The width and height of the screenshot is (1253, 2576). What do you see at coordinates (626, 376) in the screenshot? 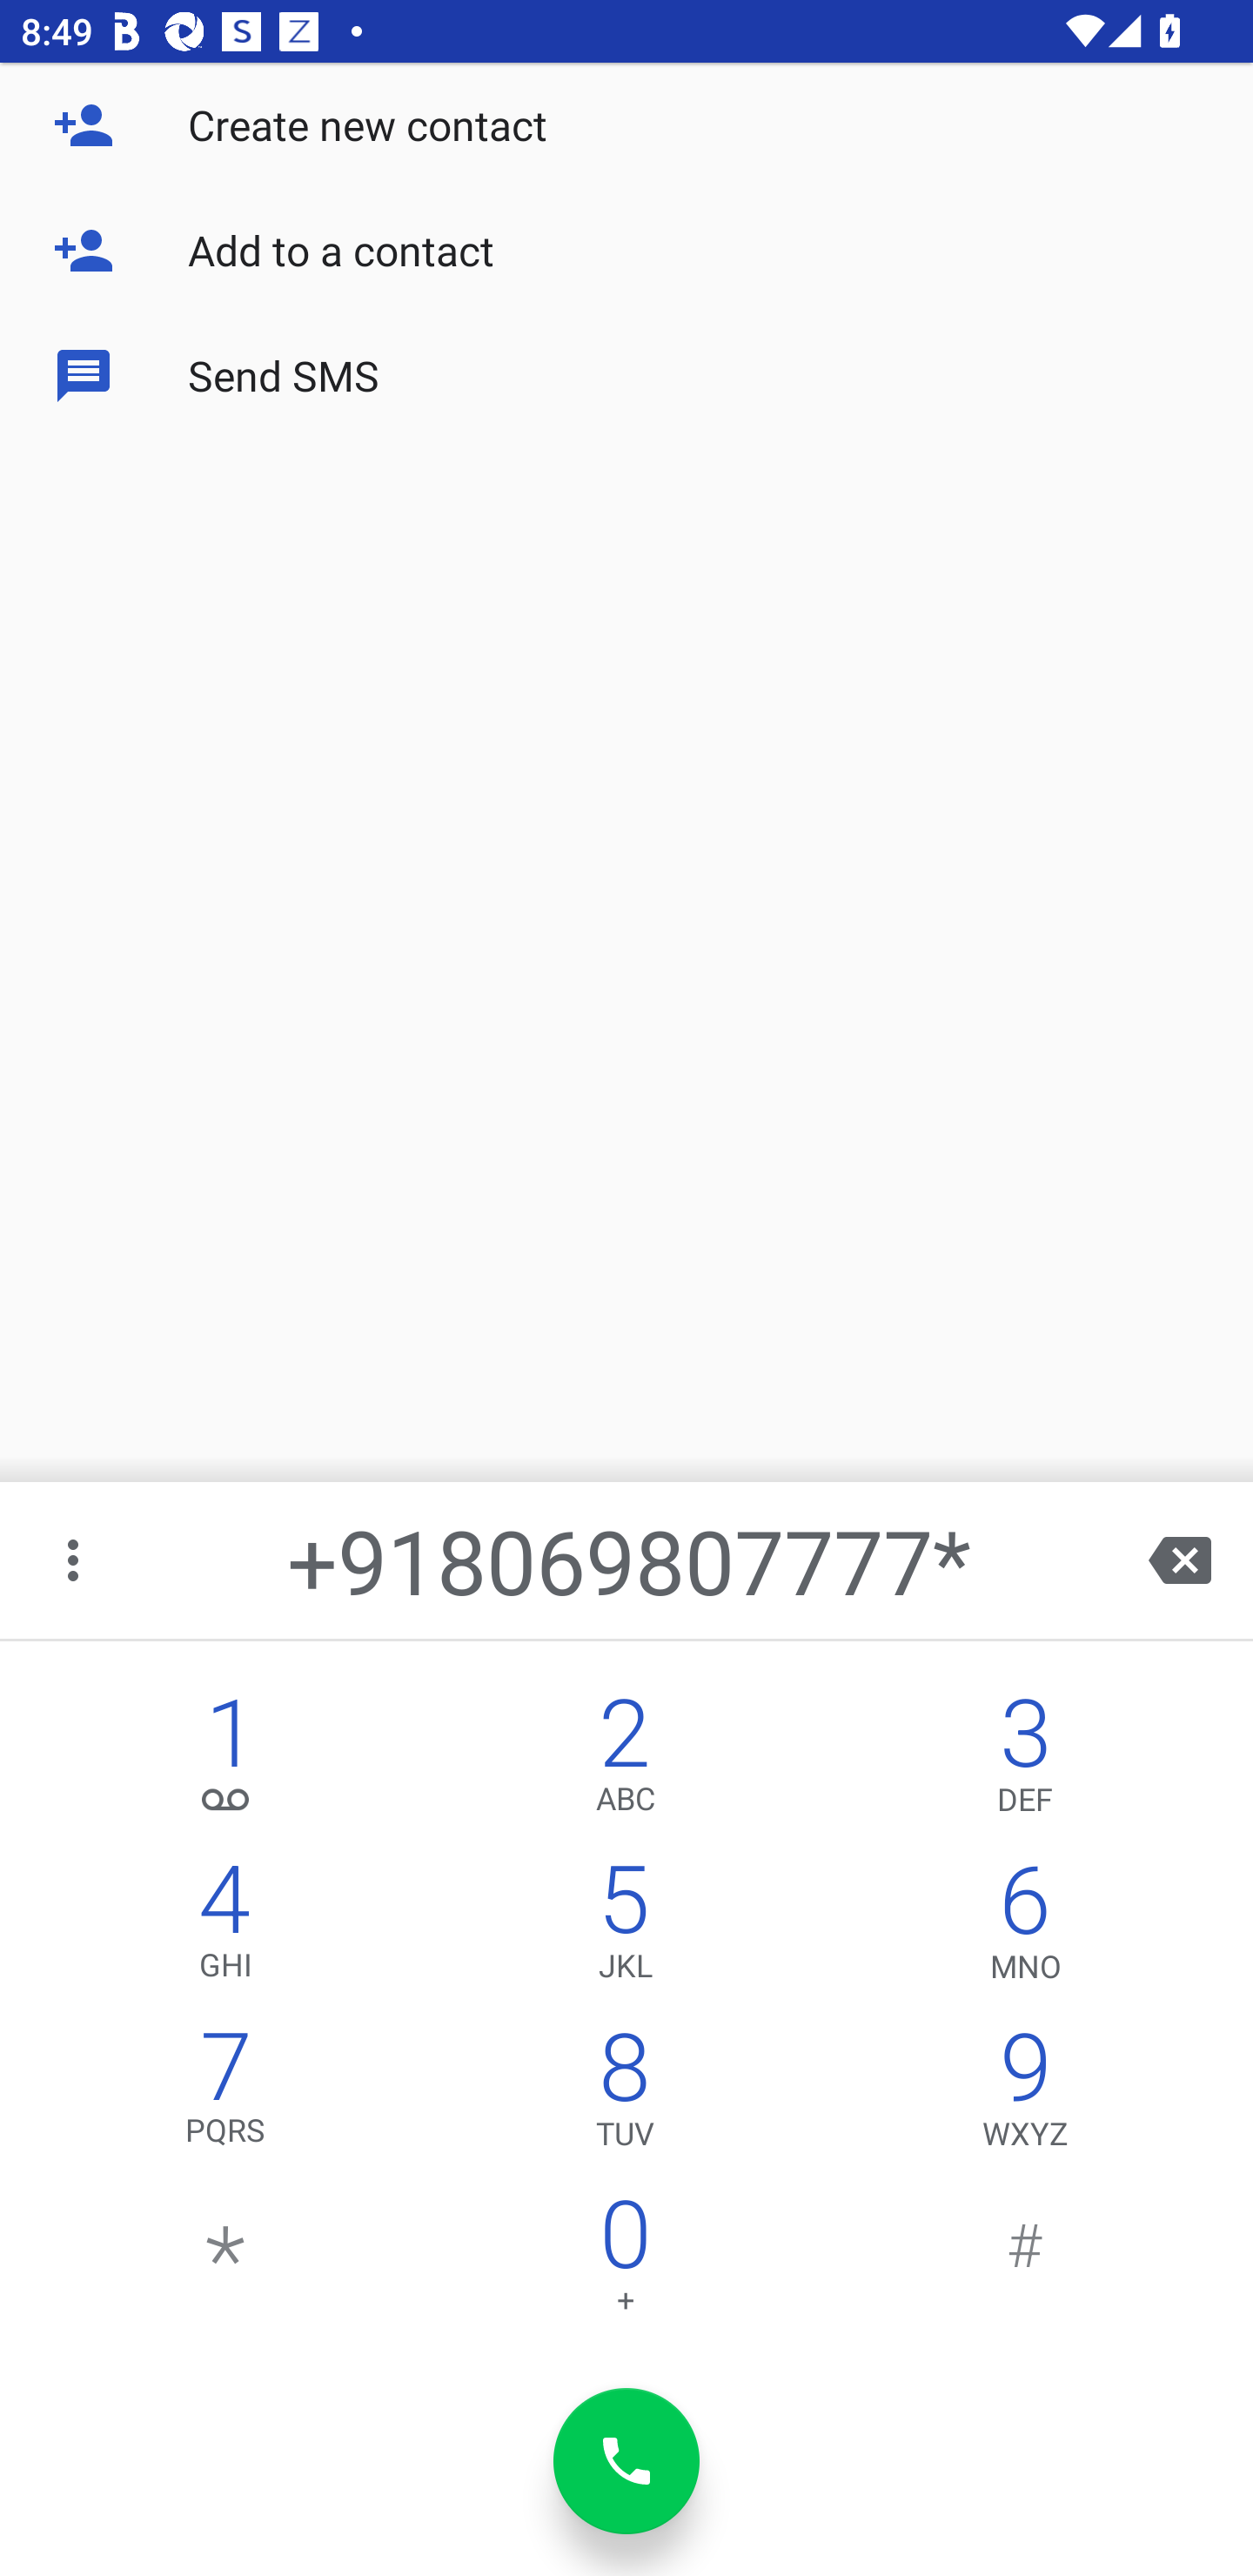
I see `Send SMS` at bounding box center [626, 376].